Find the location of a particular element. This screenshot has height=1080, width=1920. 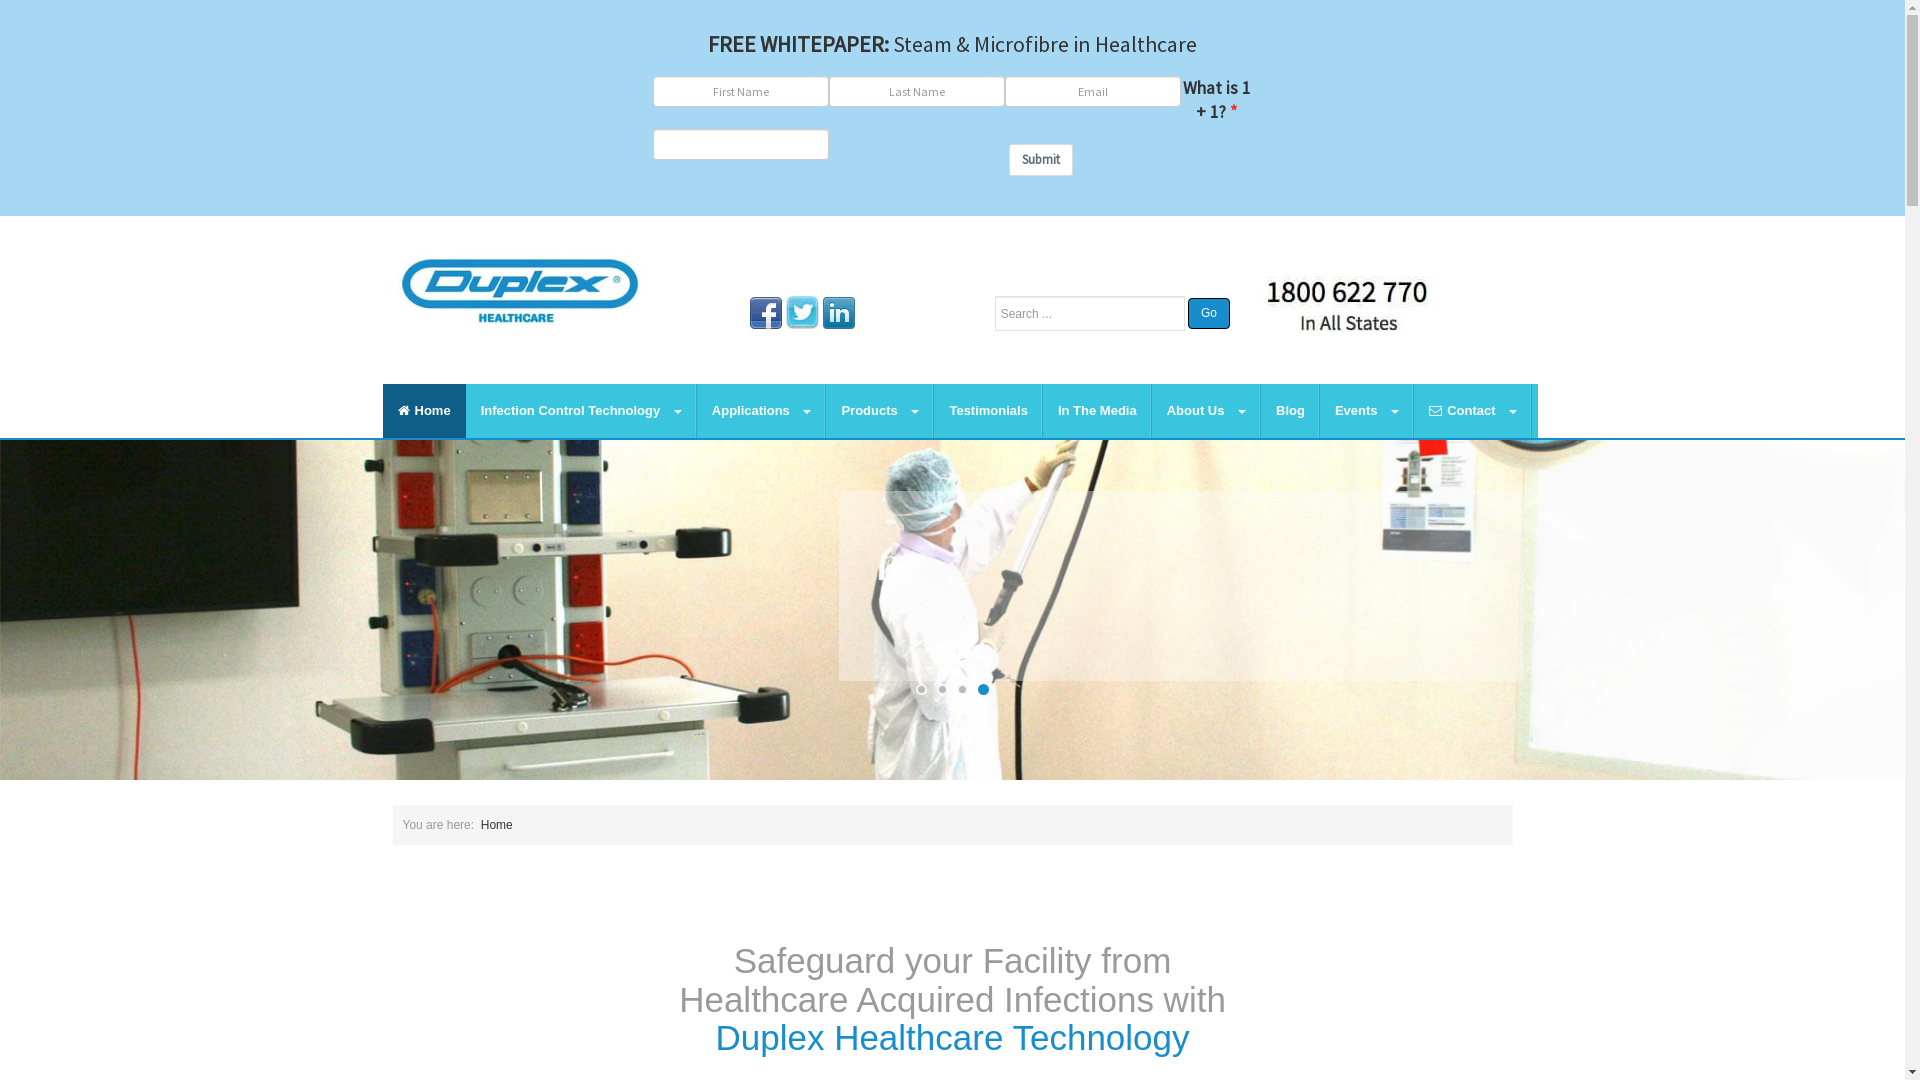

Duplex Healthcare Facebook is located at coordinates (766, 310).